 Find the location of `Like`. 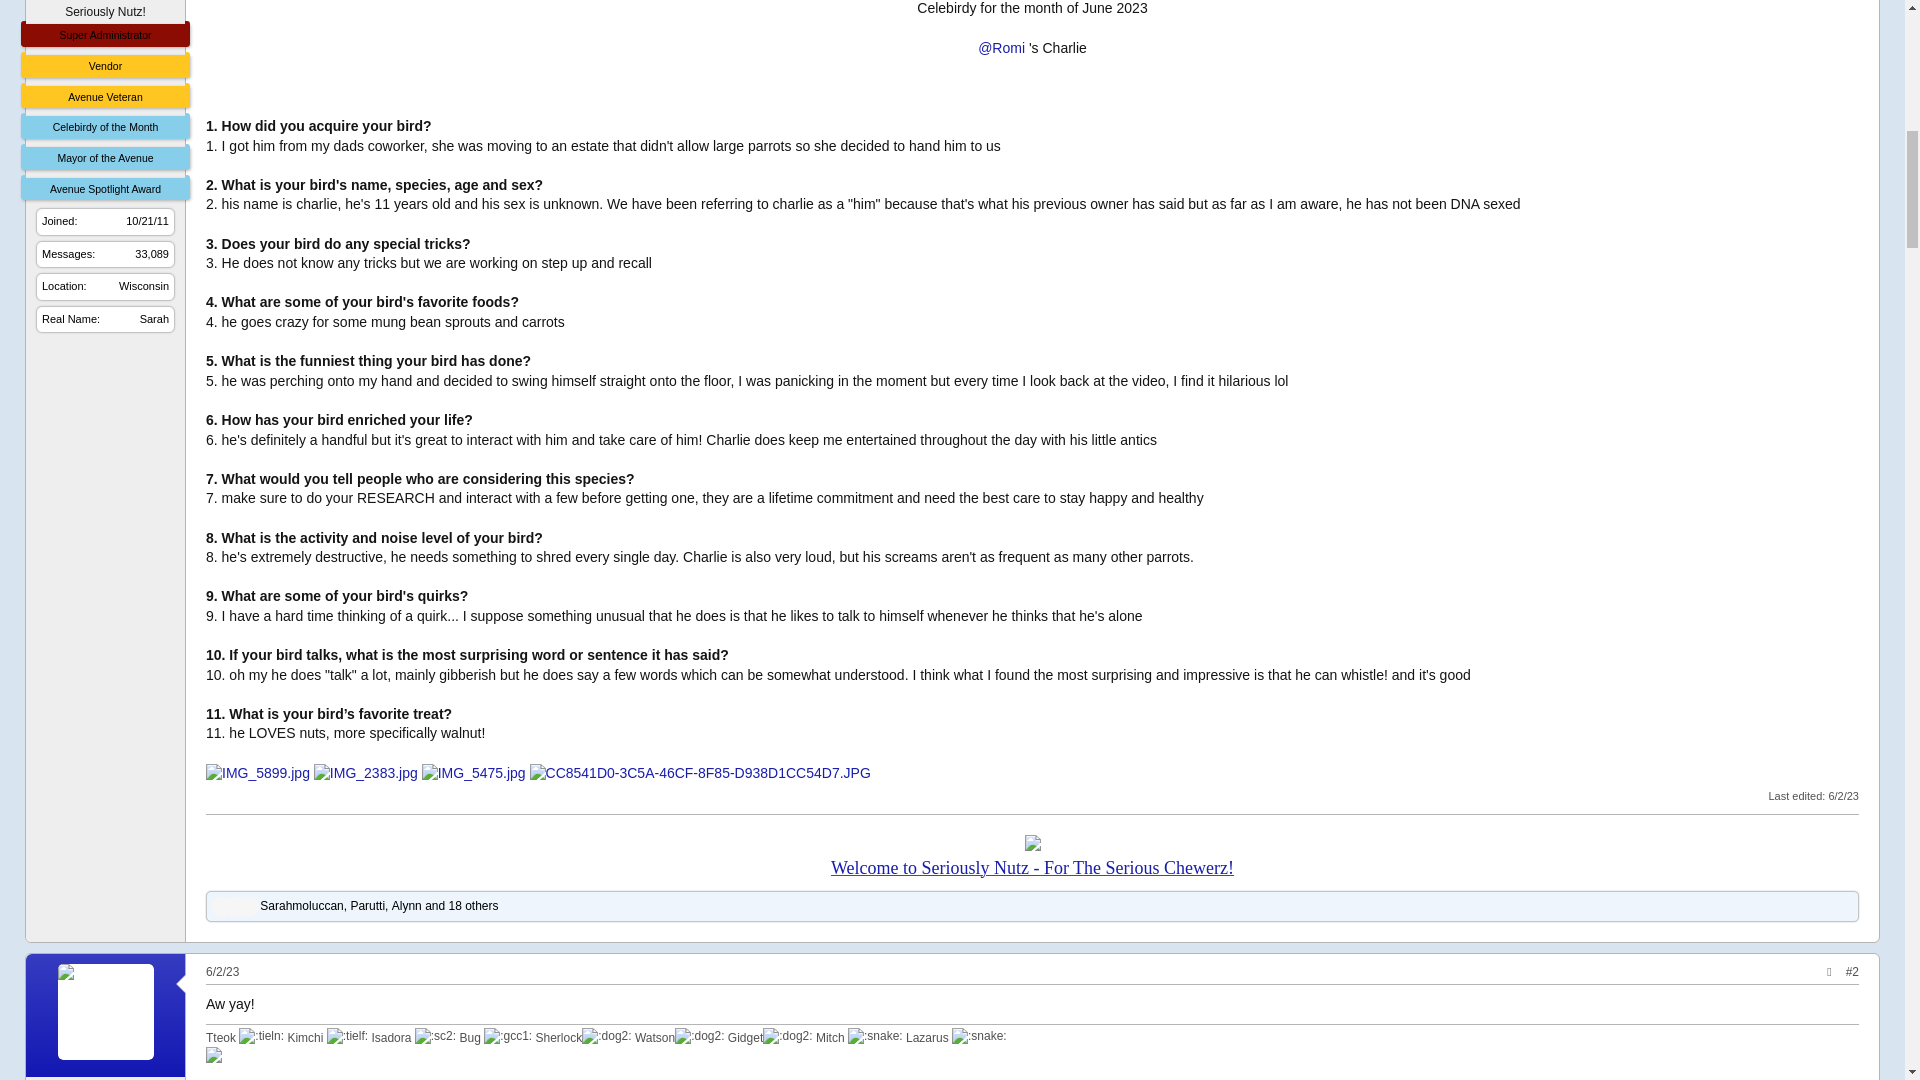

Like is located at coordinates (234, 906).